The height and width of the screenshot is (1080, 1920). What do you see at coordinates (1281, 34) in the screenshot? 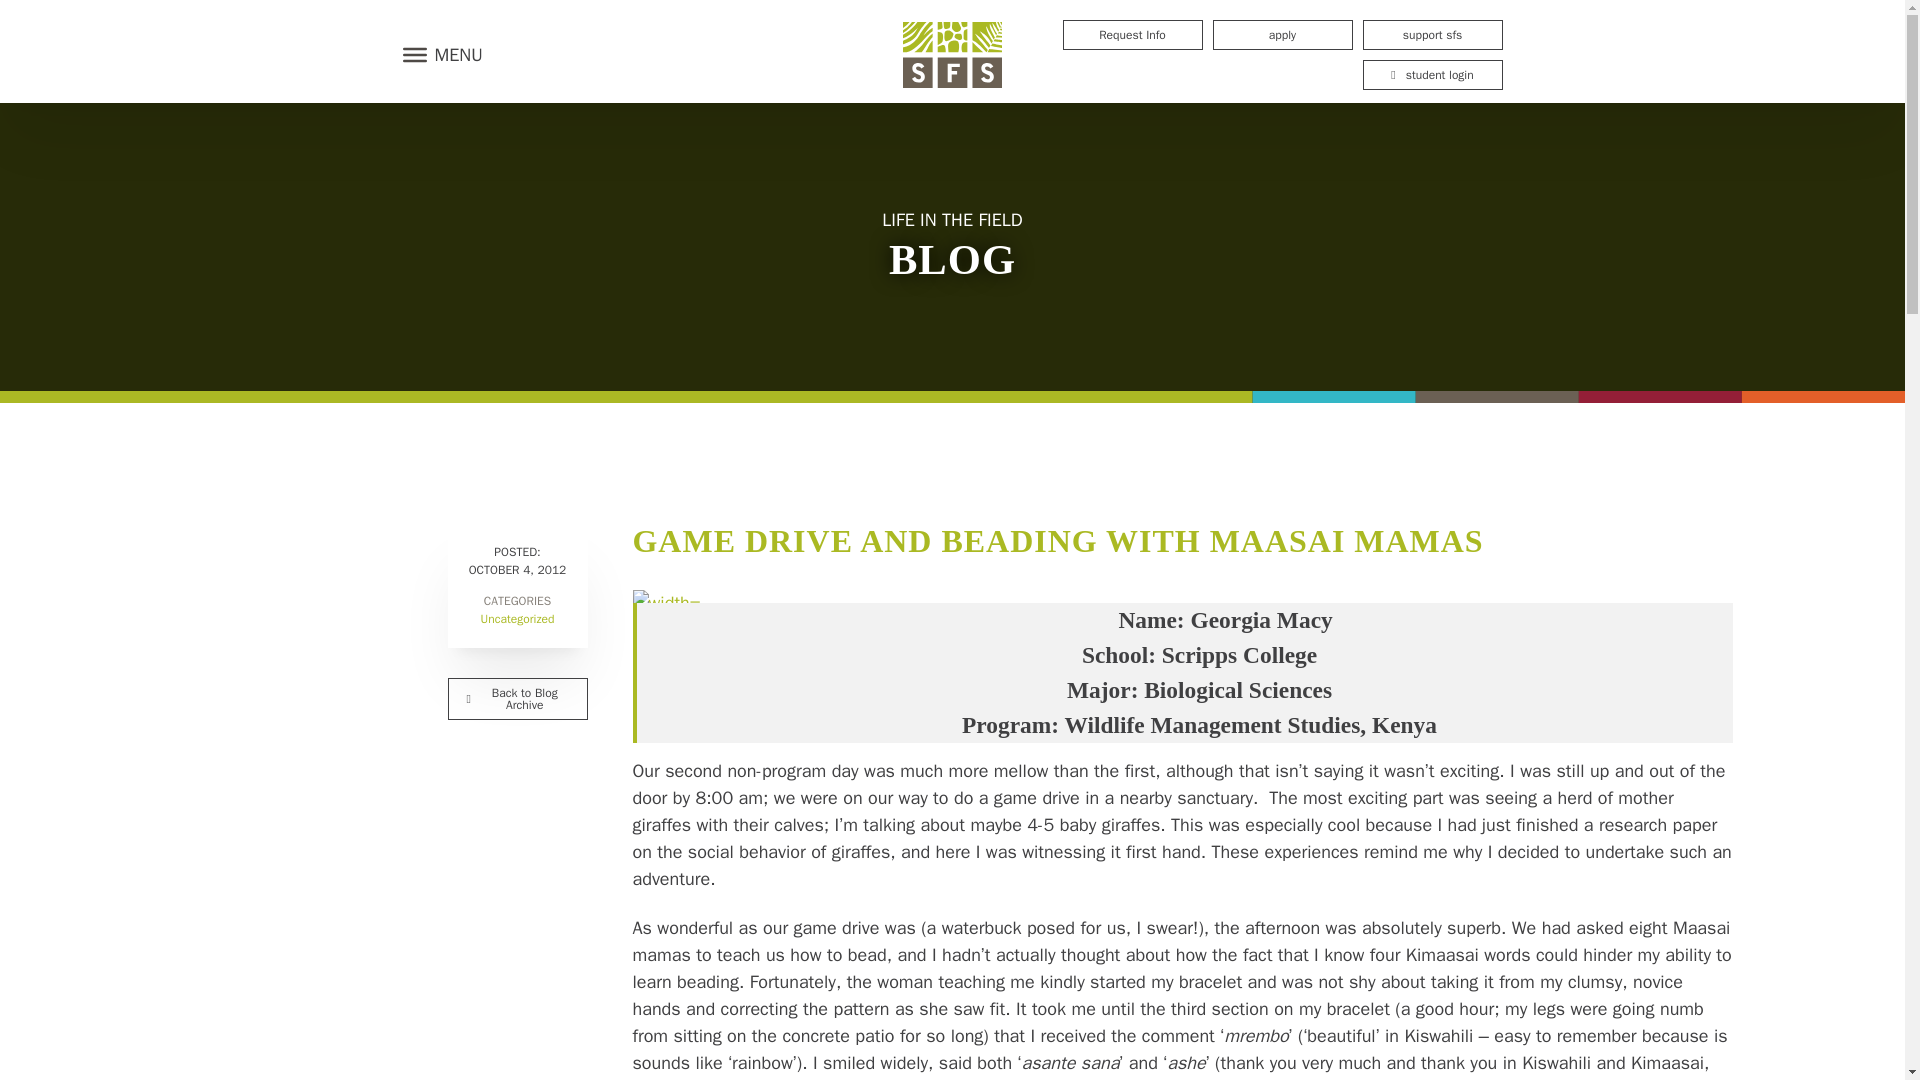
I see `apply` at bounding box center [1281, 34].